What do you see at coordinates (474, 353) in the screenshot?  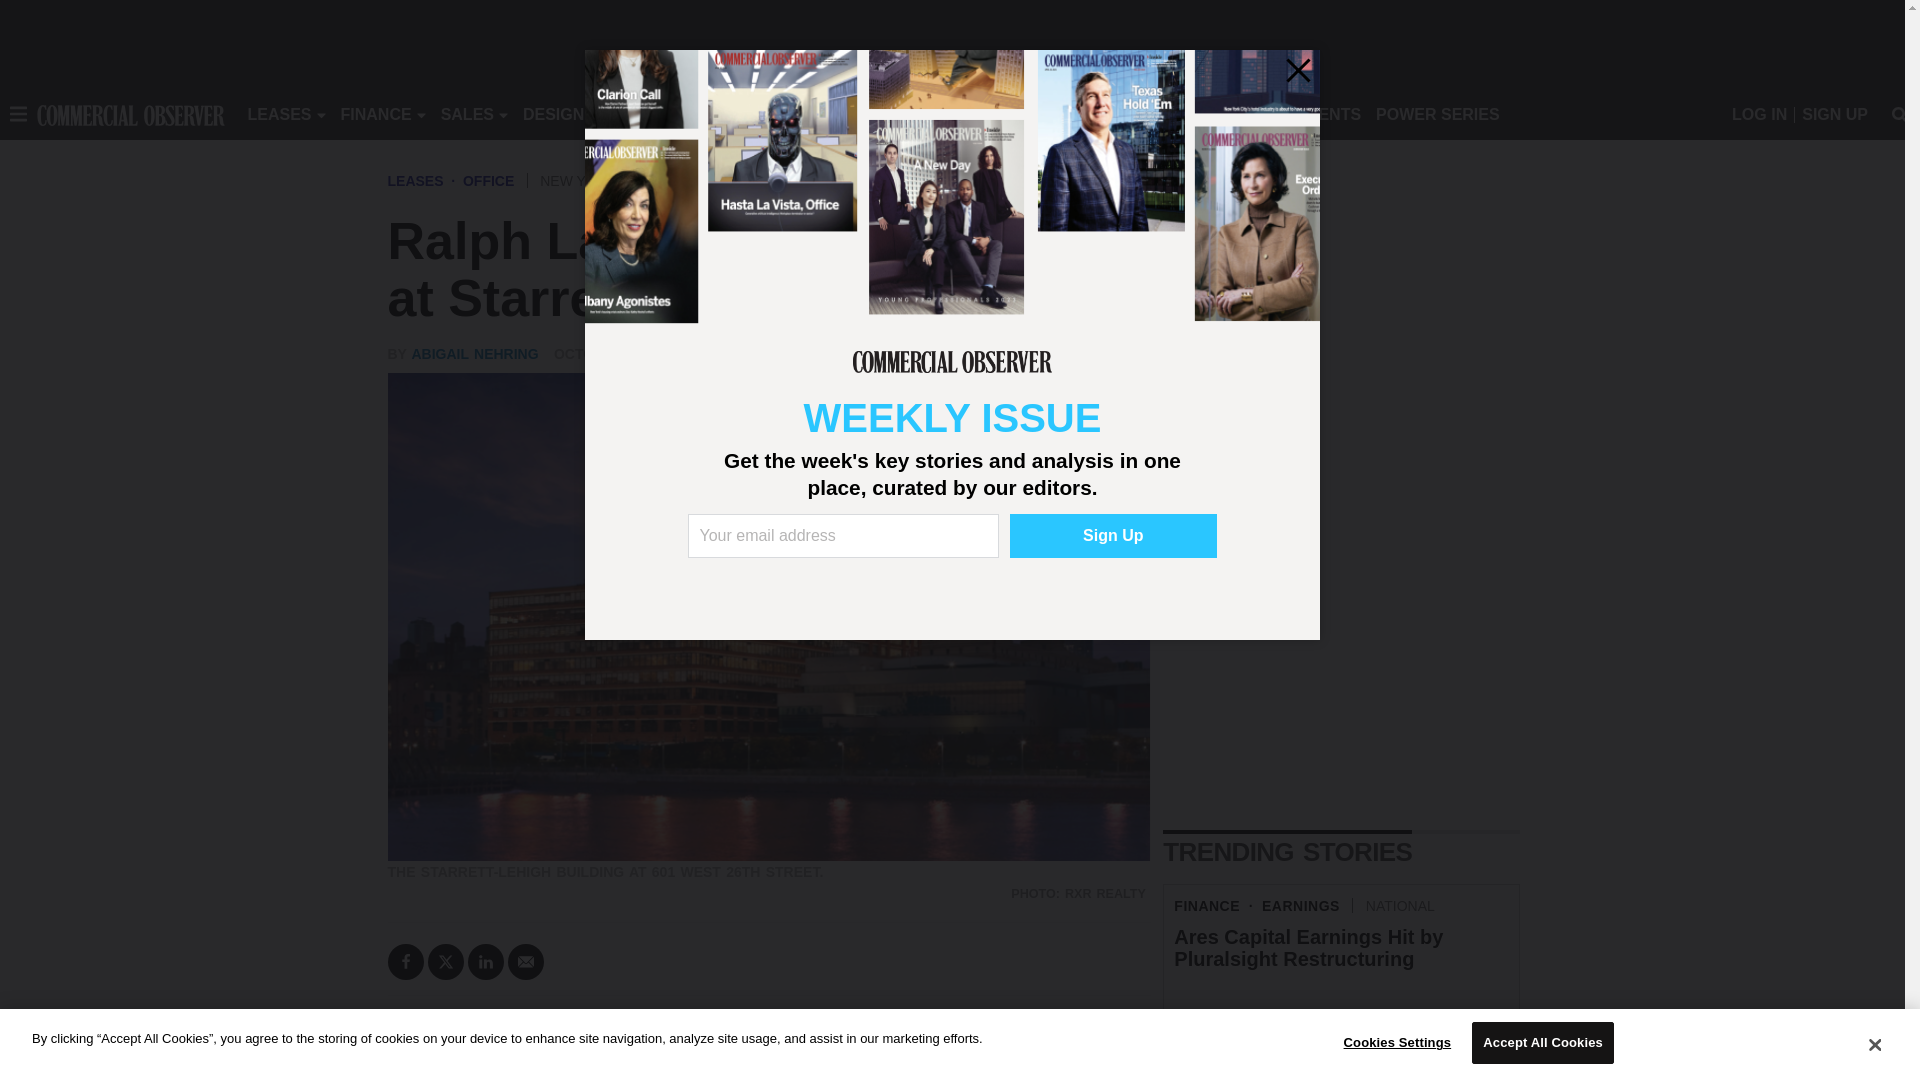 I see `Posts by Abigail Nehring` at bounding box center [474, 353].